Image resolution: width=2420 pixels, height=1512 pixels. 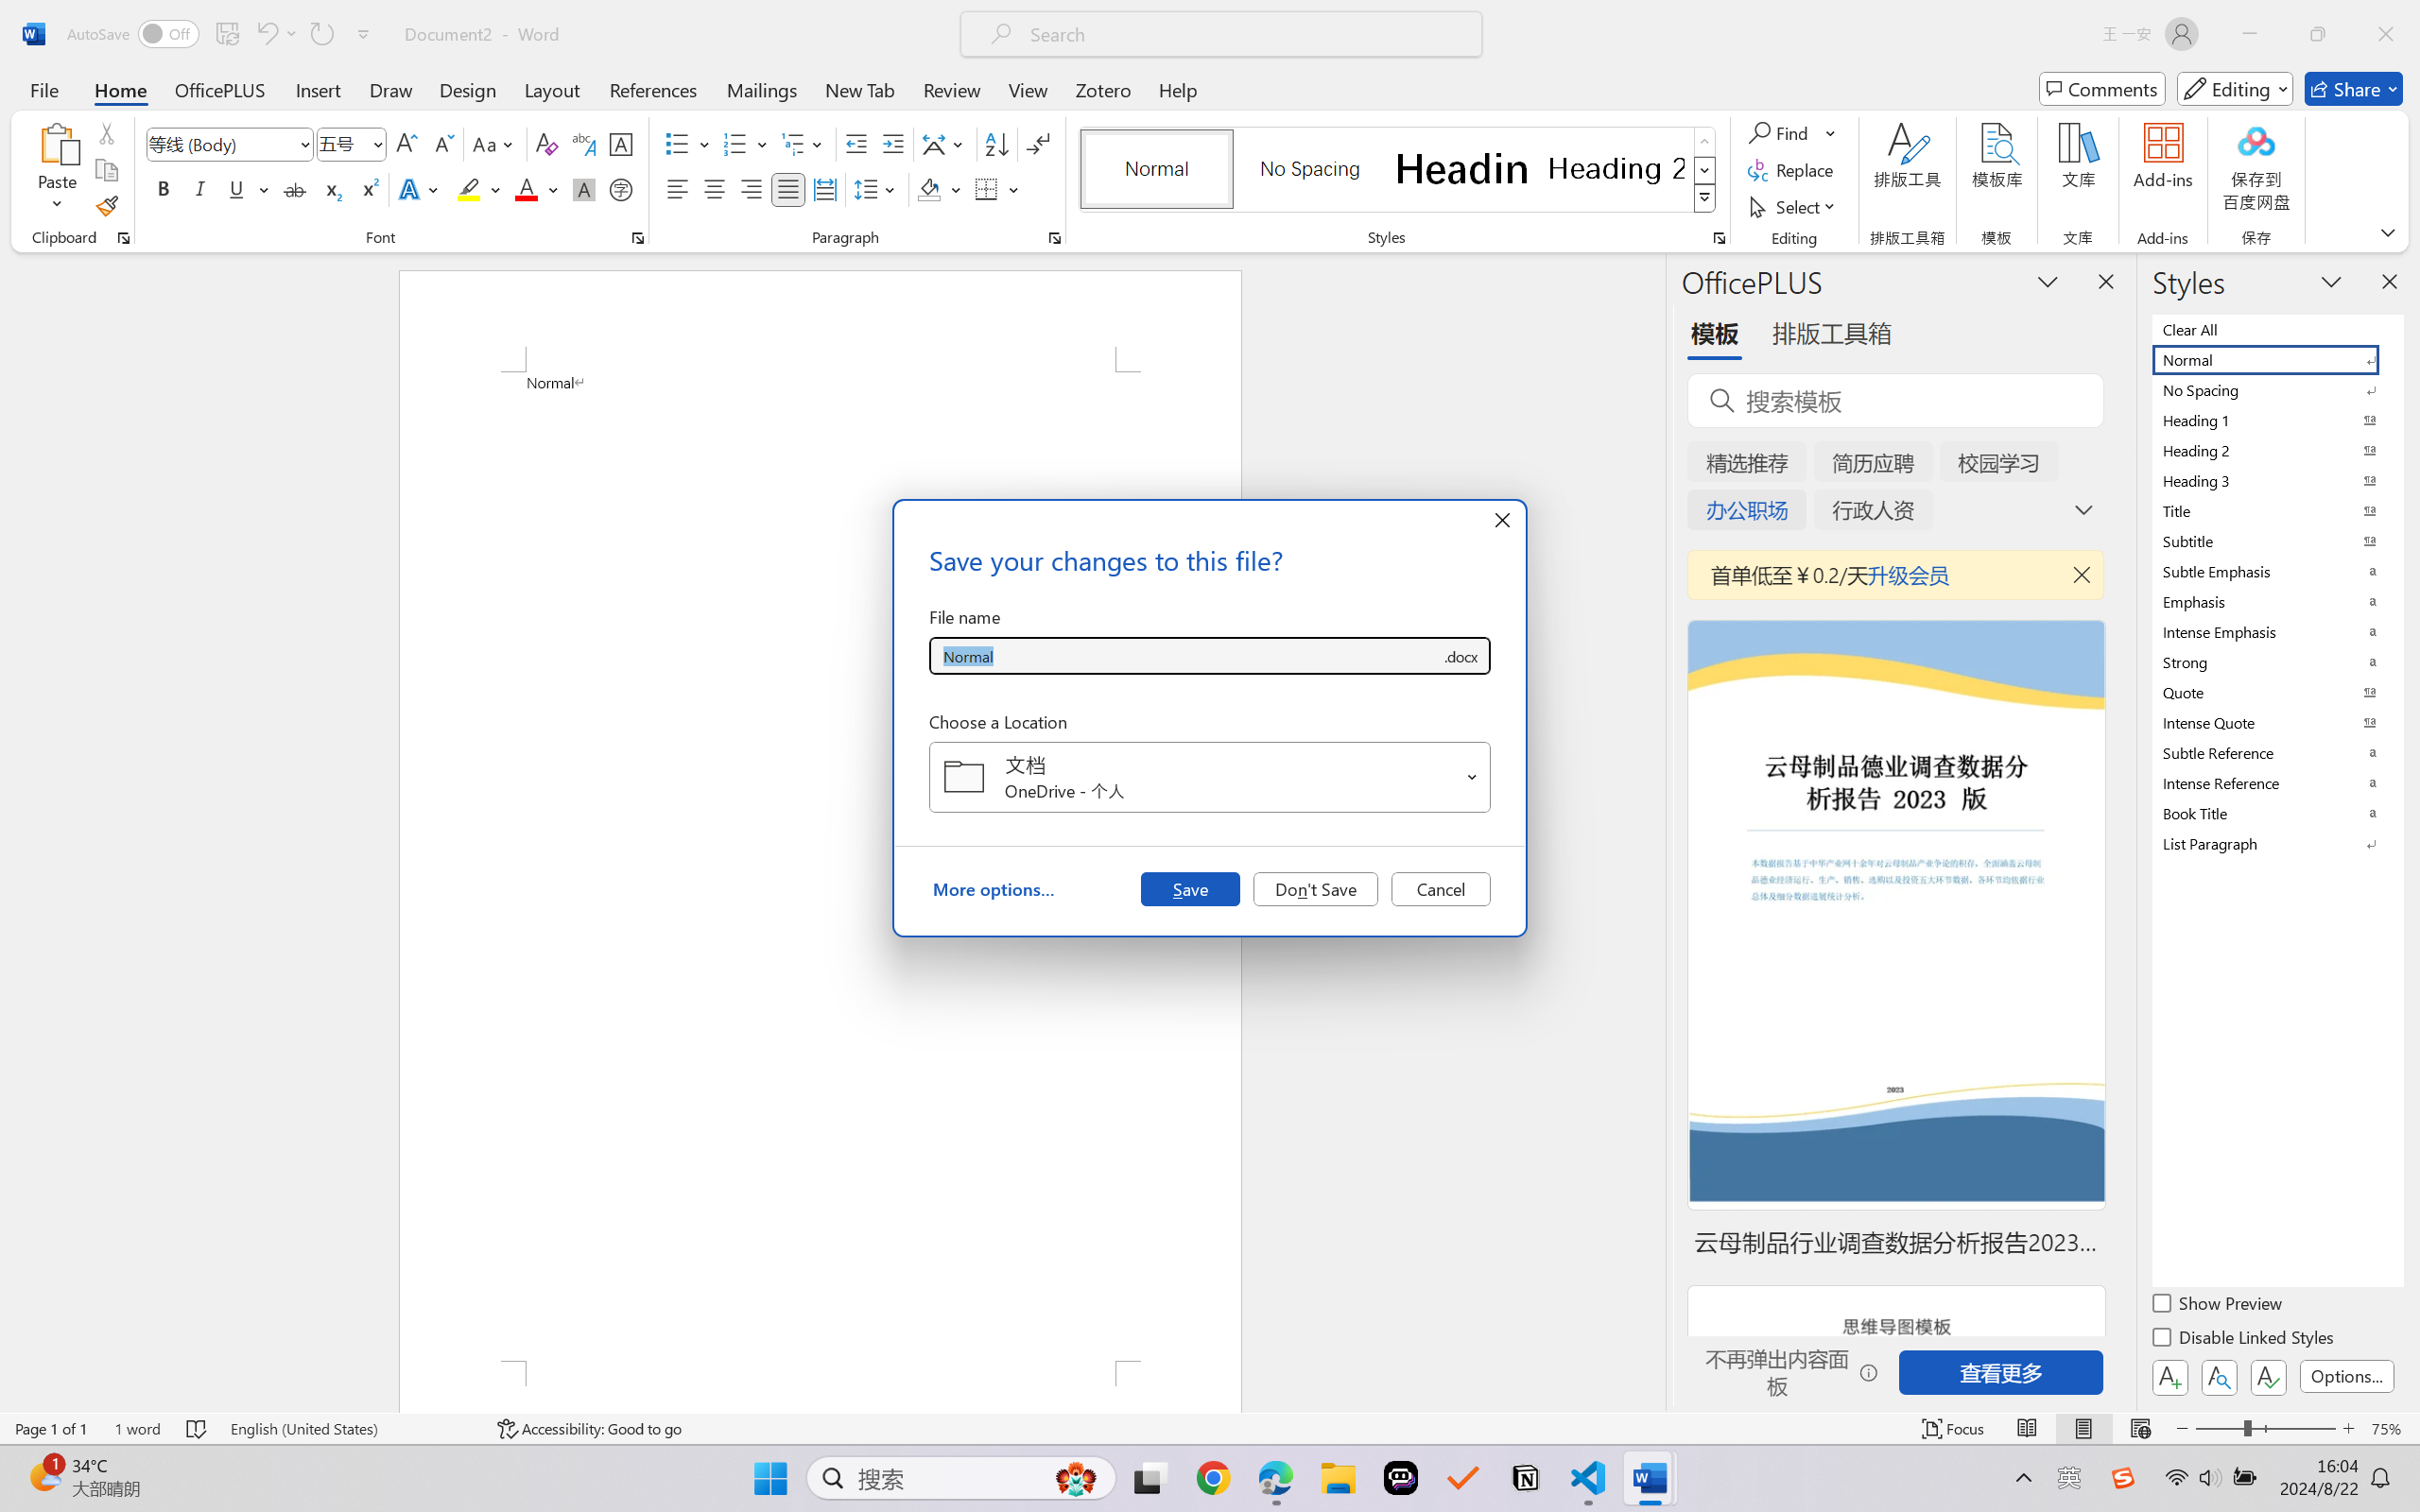 I want to click on Row Down, so click(x=1705, y=170).